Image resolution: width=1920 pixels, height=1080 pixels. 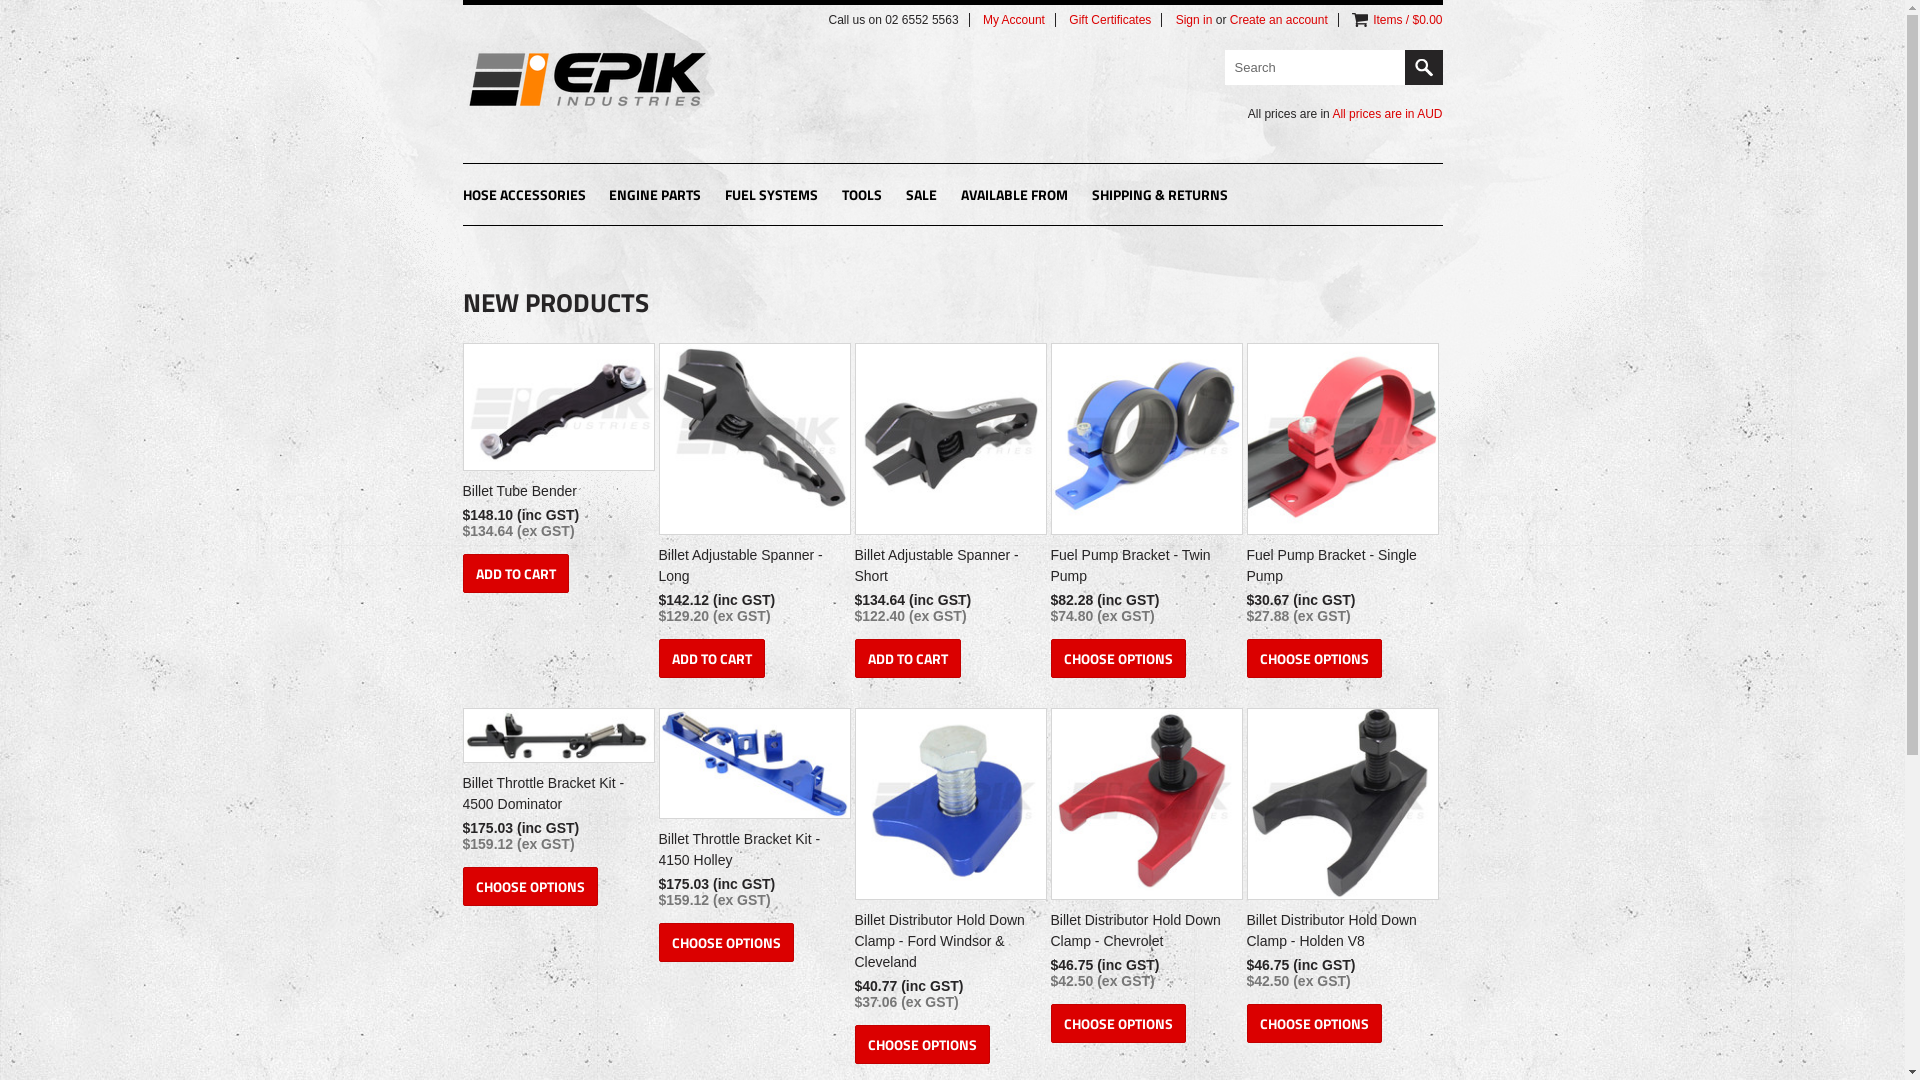 What do you see at coordinates (1279, 20) in the screenshot?
I see `Create an account` at bounding box center [1279, 20].